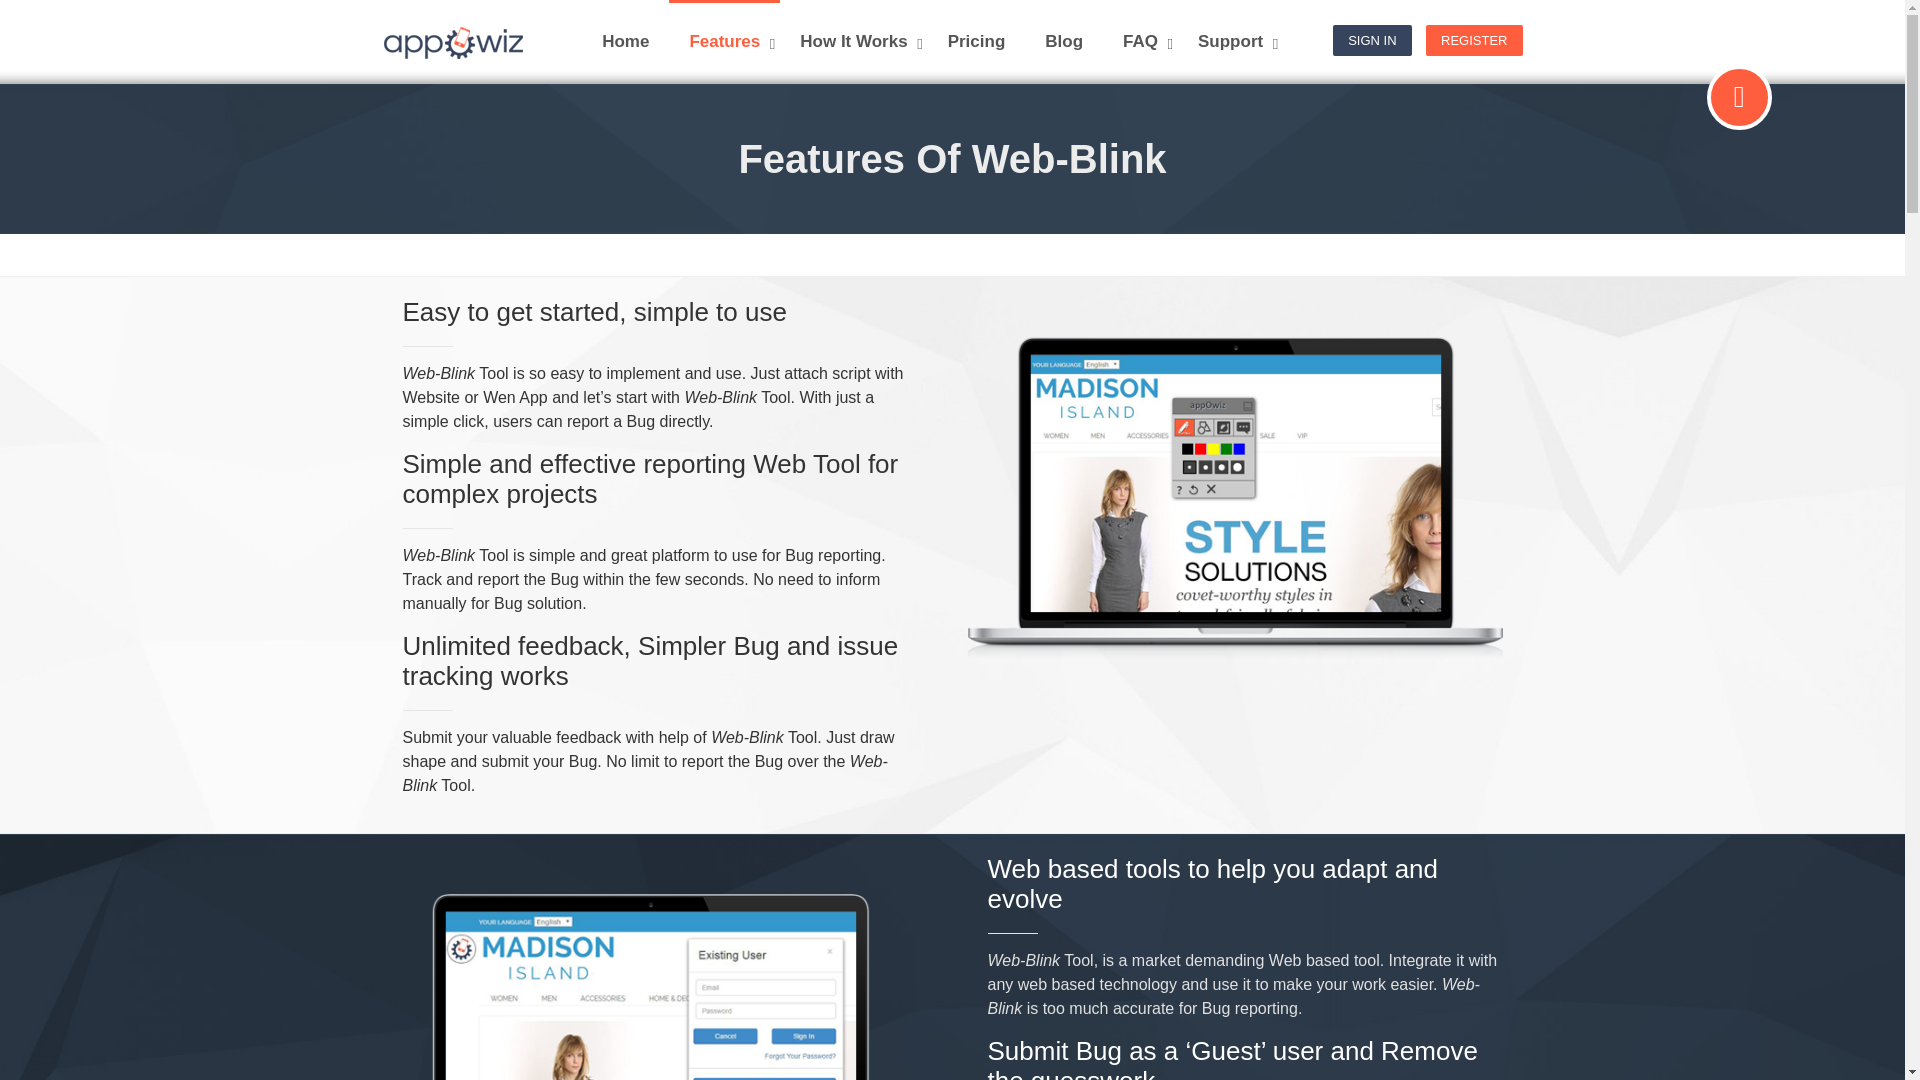  What do you see at coordinates (624, 42) in the screenshot?
I see `Home` at bounding box center [624, 42].